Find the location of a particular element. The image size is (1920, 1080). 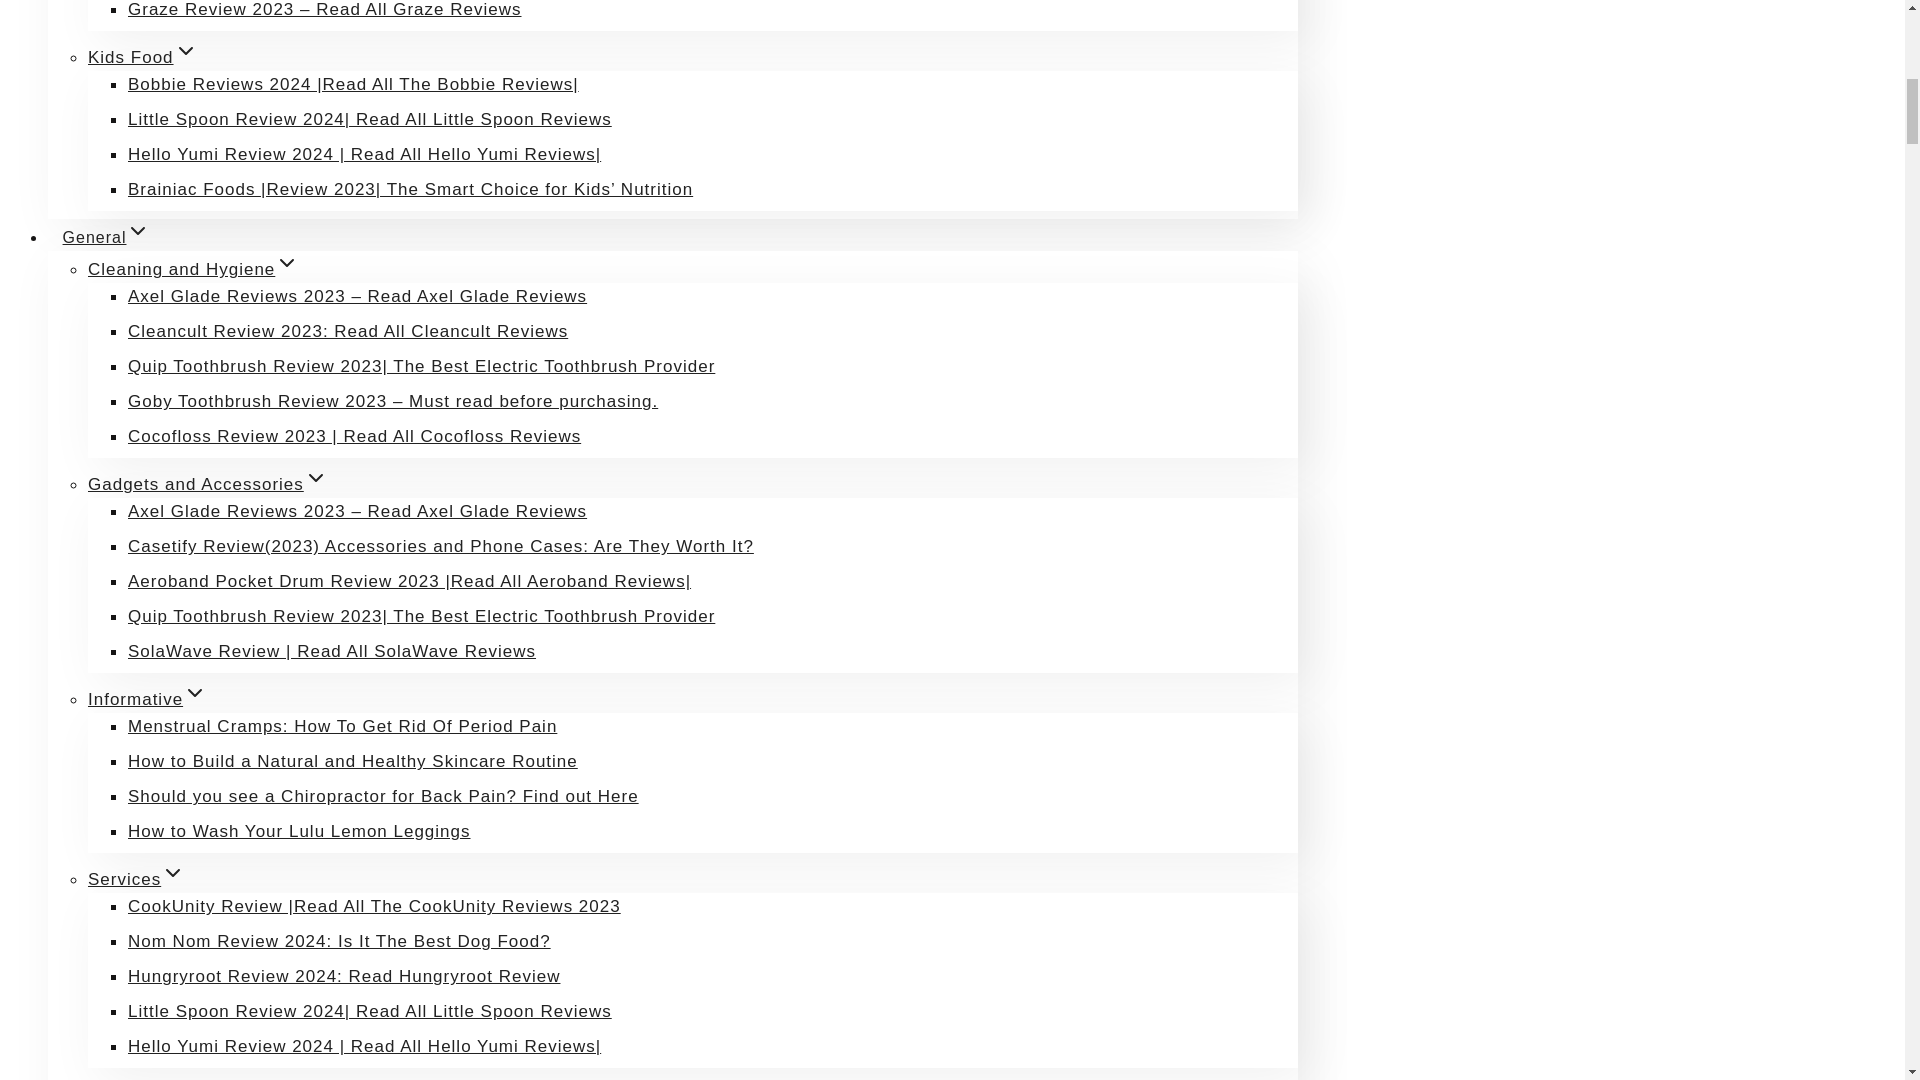

Cleancult Review 2023: Read All Cleancult Reviews is located at coordinates (348, 331).